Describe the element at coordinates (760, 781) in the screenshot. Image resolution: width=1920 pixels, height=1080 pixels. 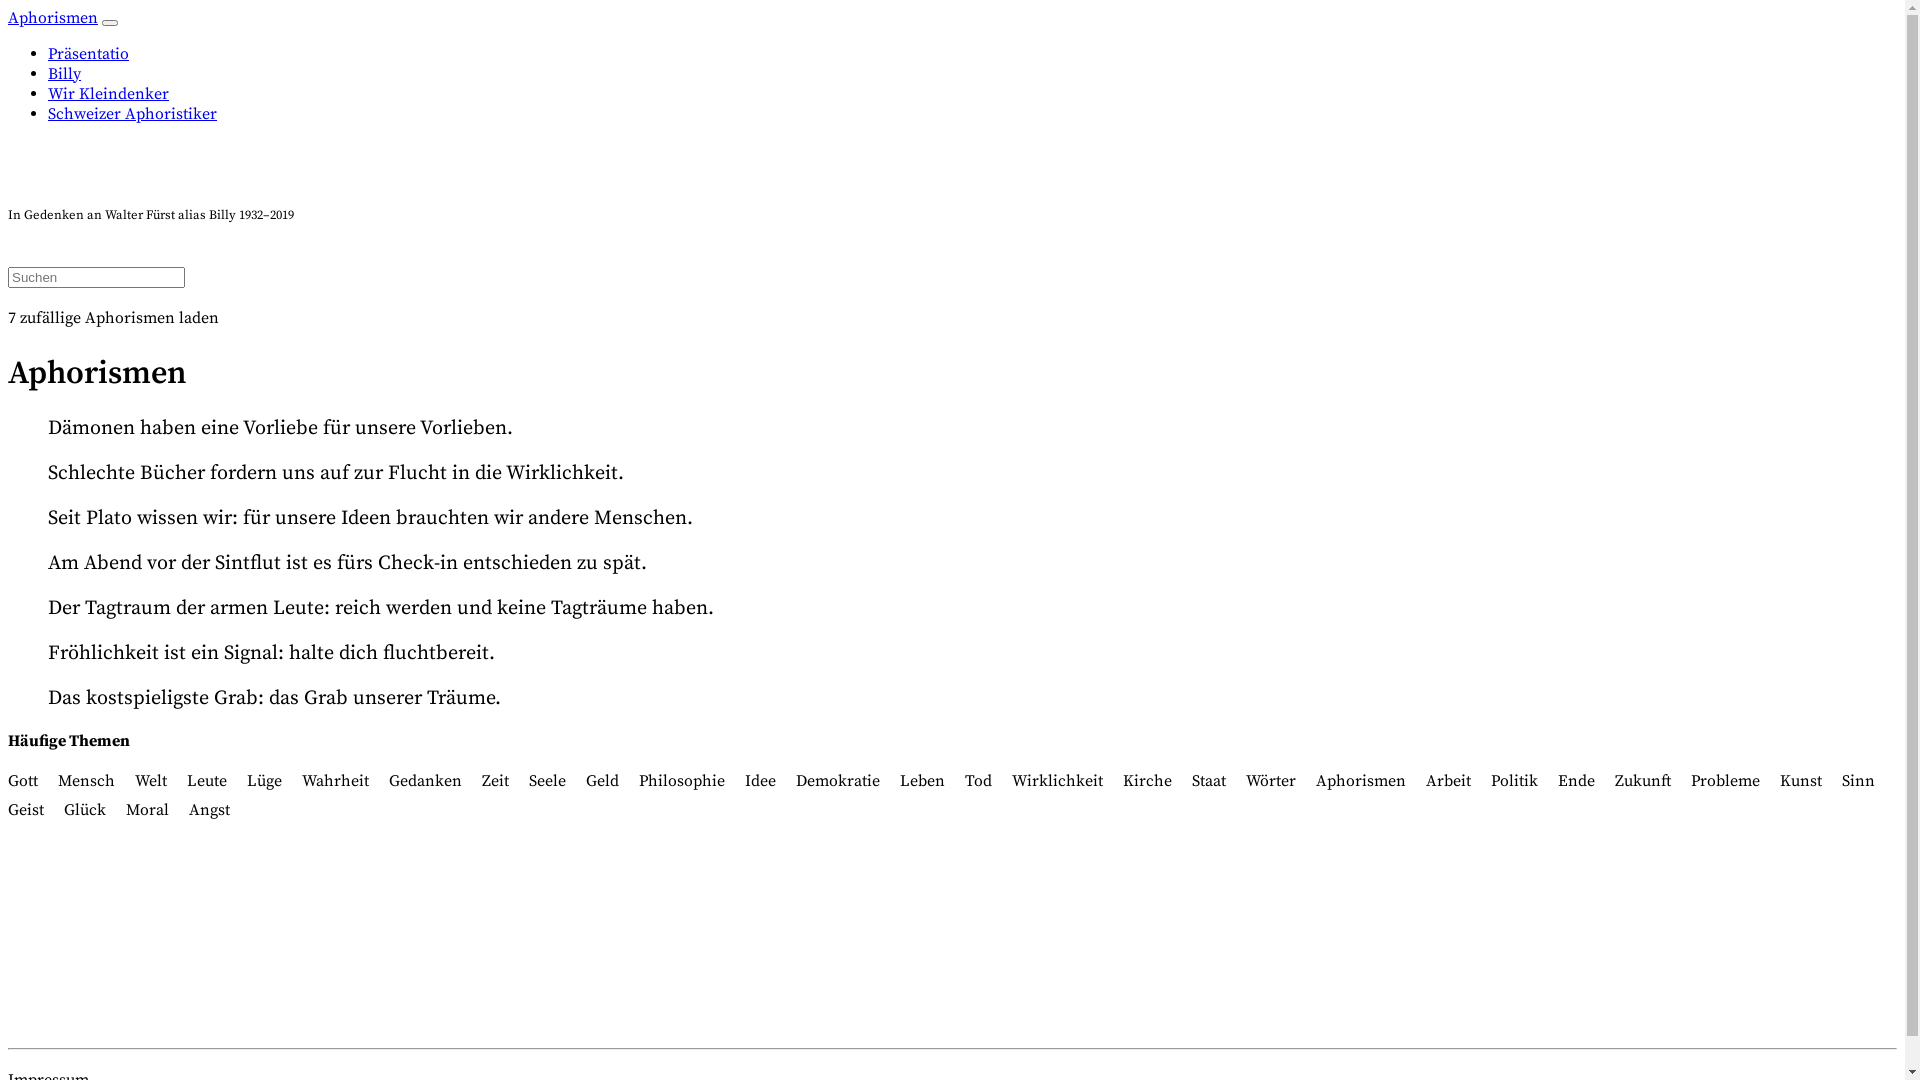
I see `Idee` at that location.